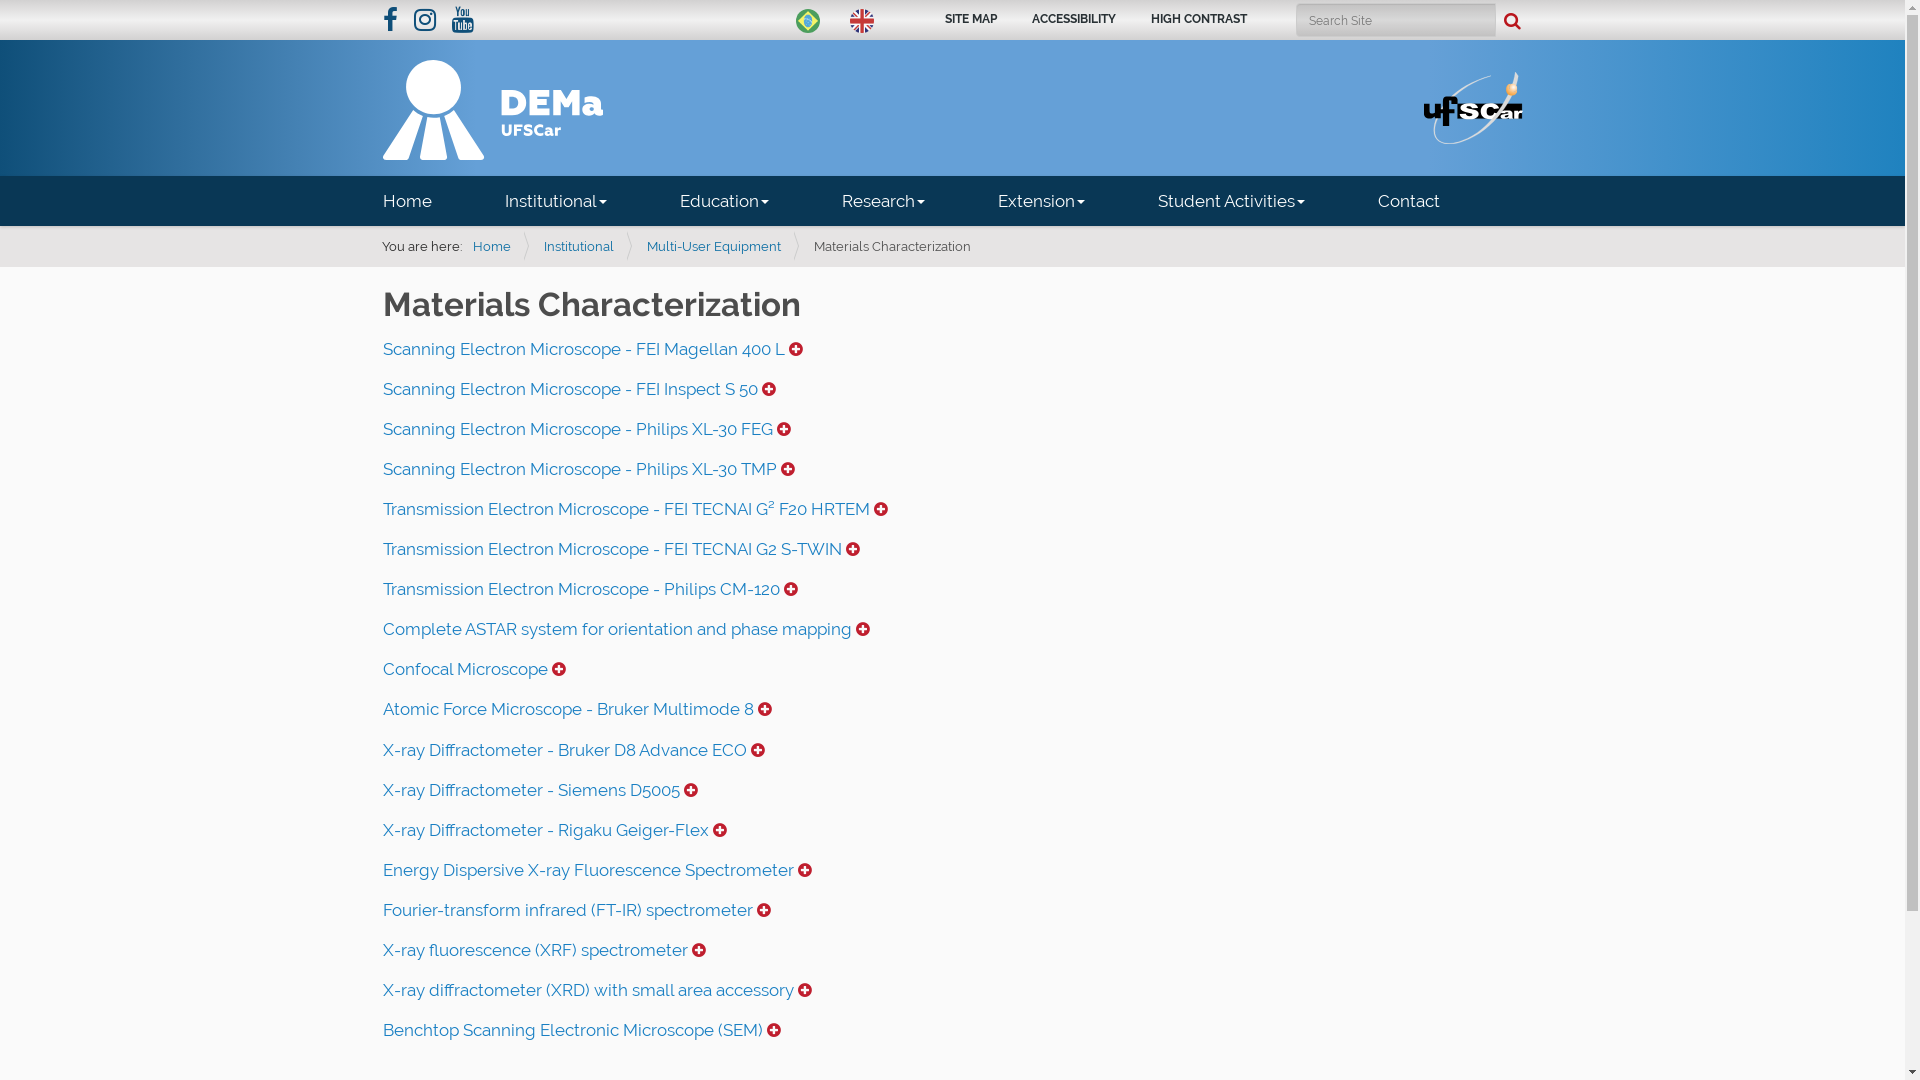  What do you see at coordinates (862, 19) in the screenshot?
I see `English` at bounding box center [862, 19].